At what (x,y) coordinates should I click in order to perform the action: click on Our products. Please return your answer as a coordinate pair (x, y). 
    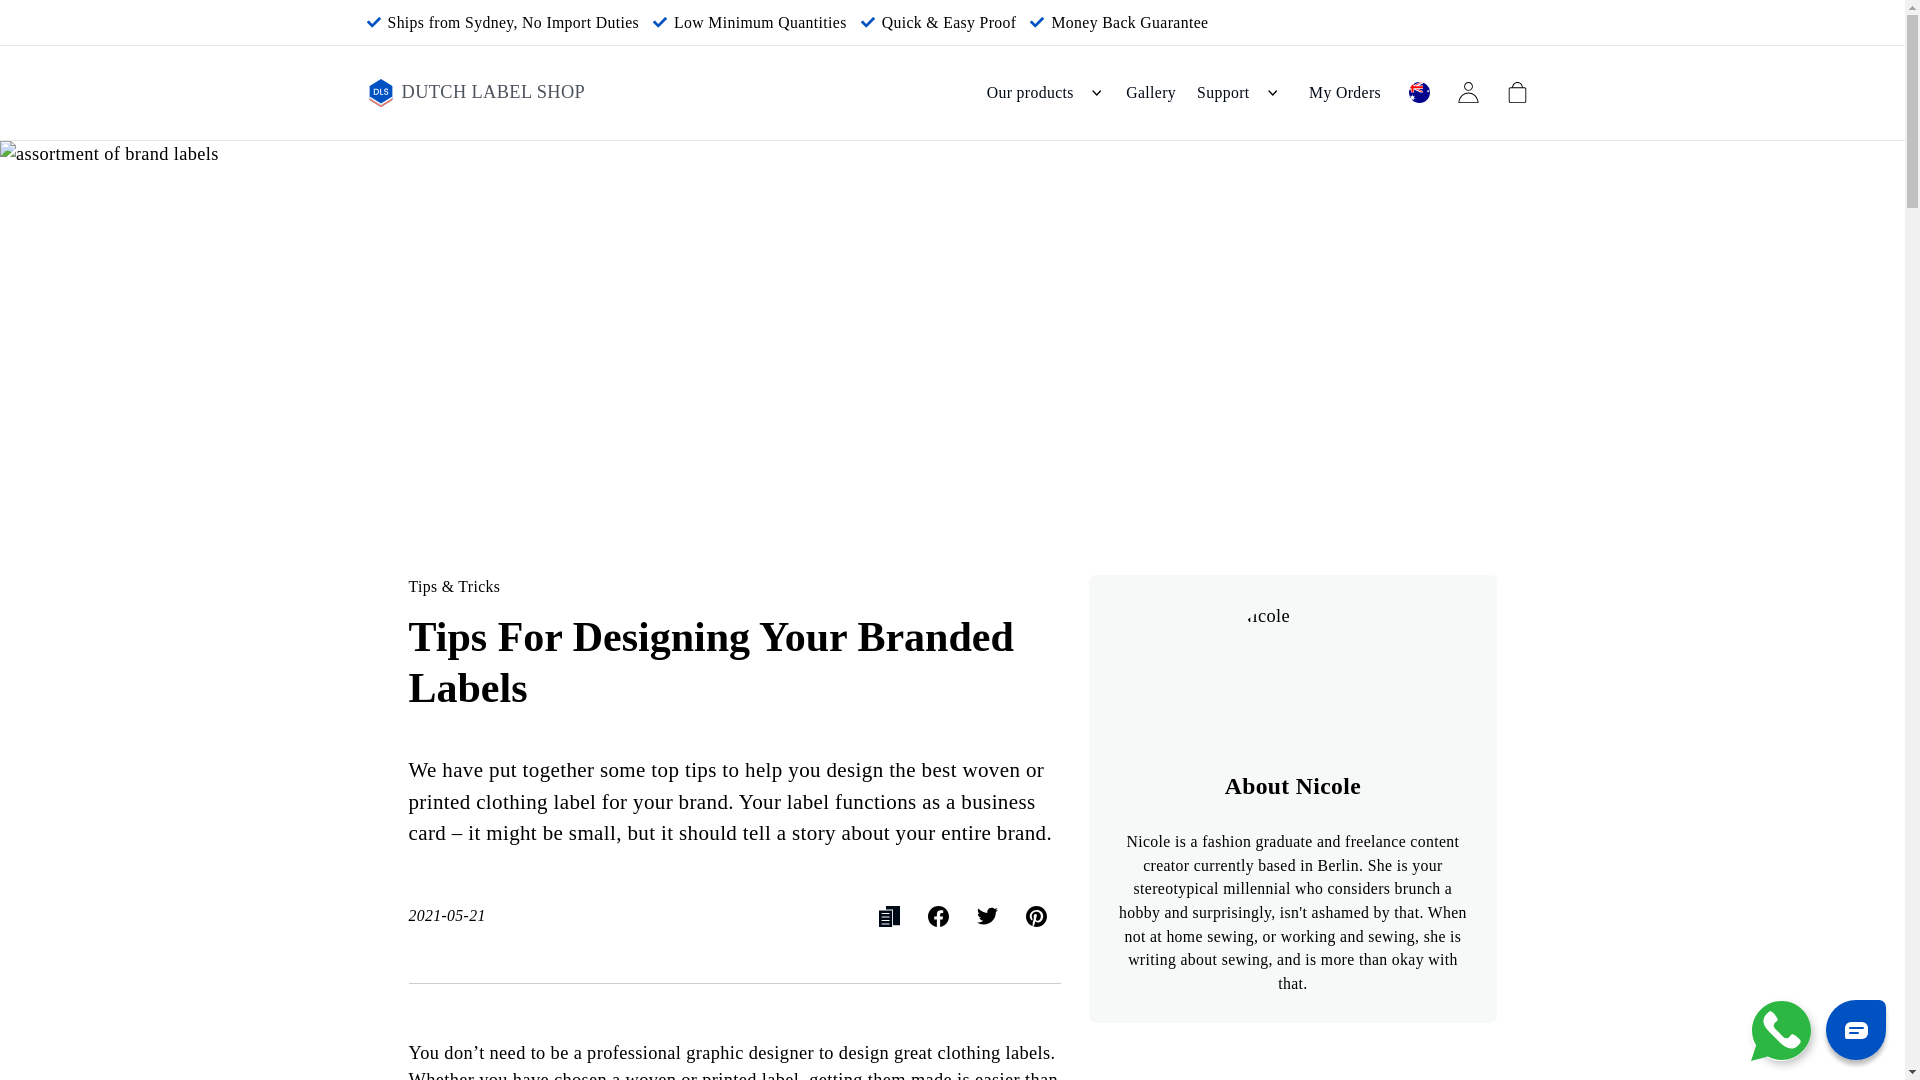
    Looking at the image, I should click on (1045, 92).